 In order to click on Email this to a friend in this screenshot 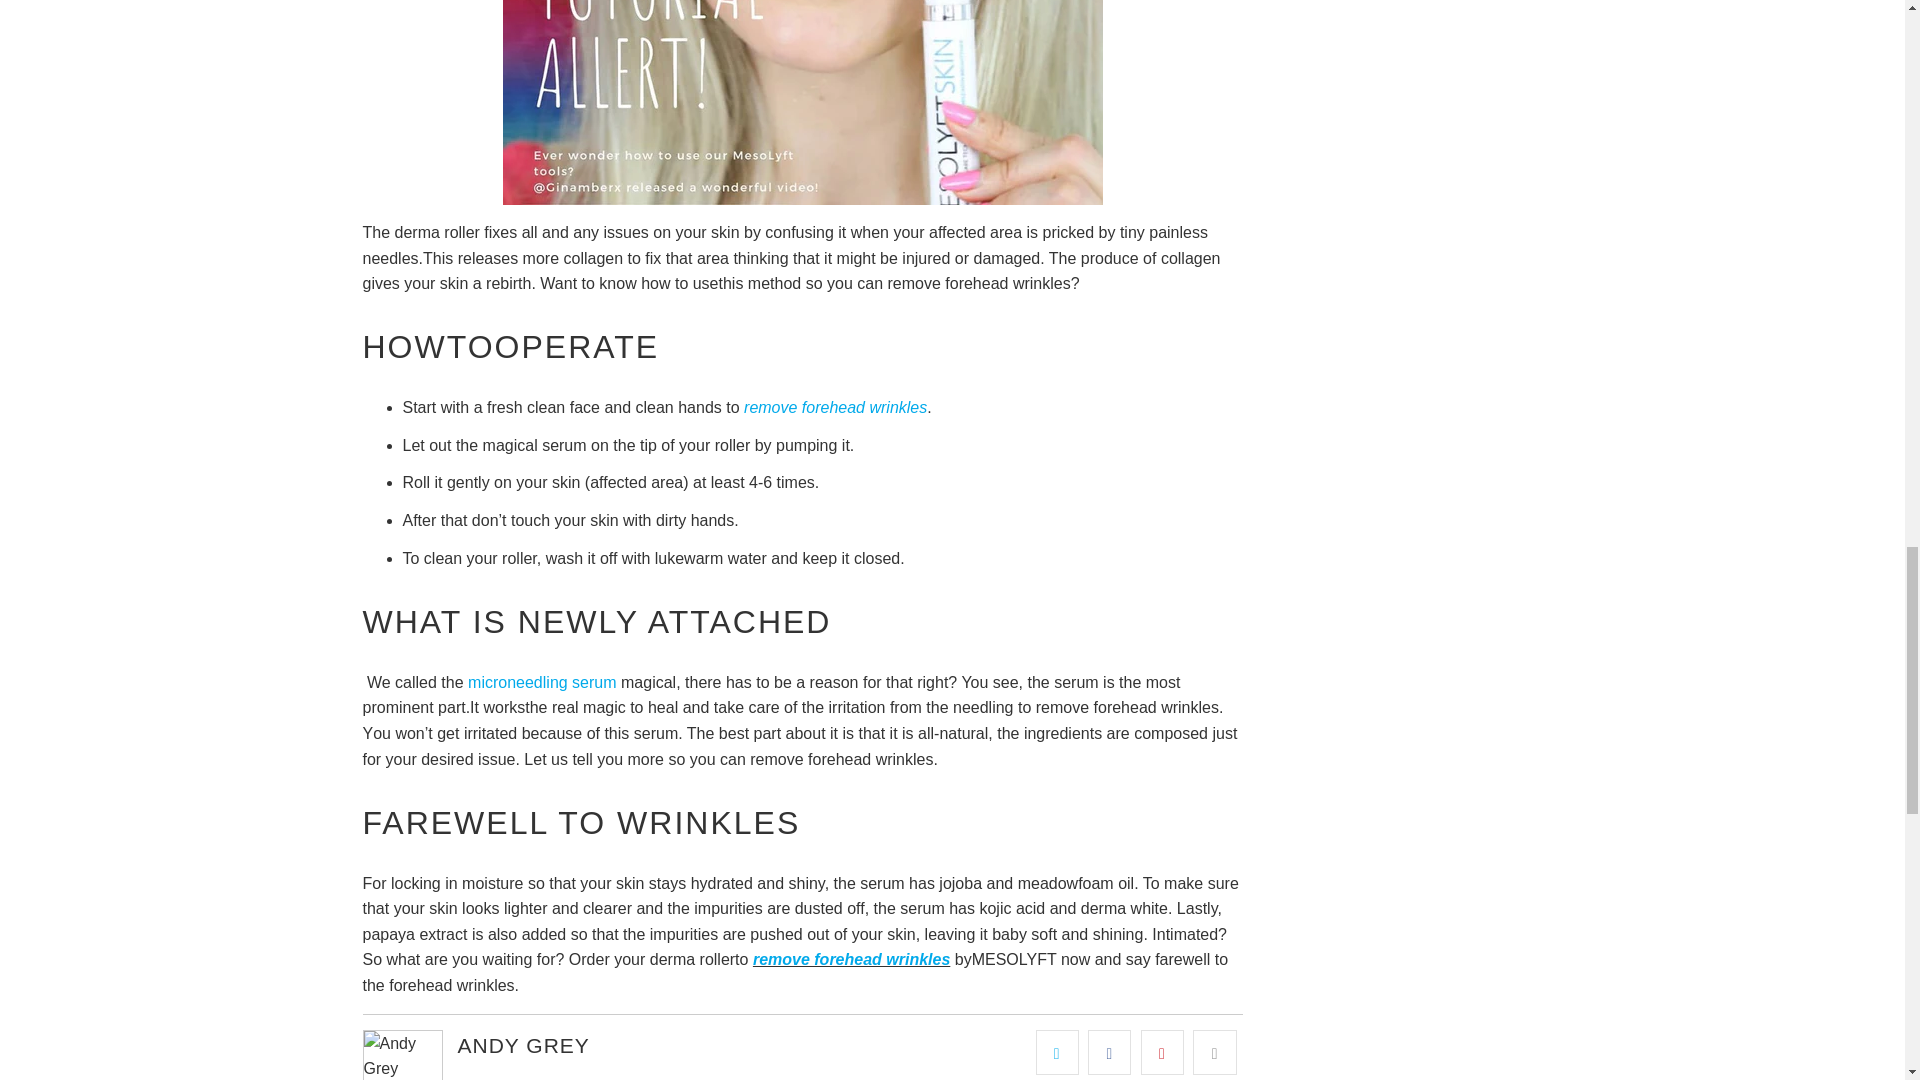, I will do `click(1214, 1052)`.